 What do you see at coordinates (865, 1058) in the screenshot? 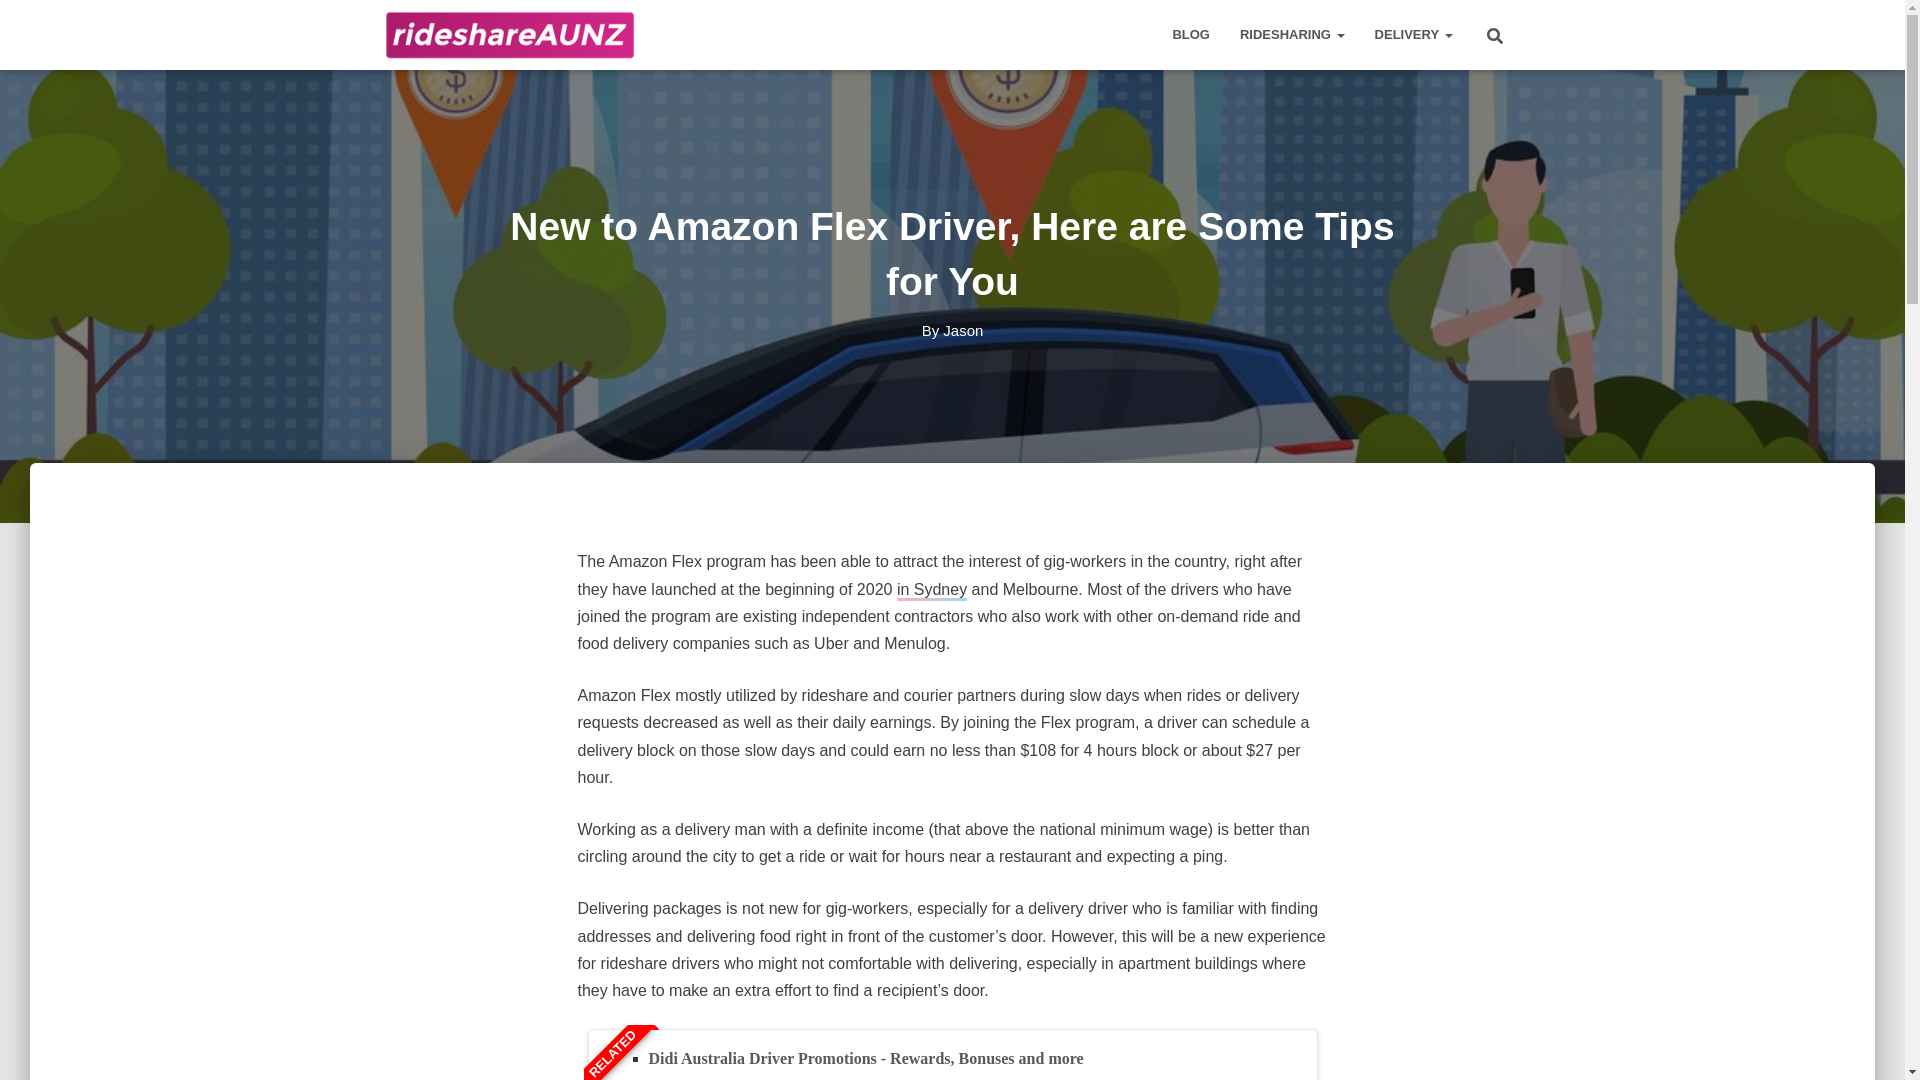
I see `Didi Australia Driver Promotions - Rewards, Bonuses and more` at bounding box center [865, 1058].